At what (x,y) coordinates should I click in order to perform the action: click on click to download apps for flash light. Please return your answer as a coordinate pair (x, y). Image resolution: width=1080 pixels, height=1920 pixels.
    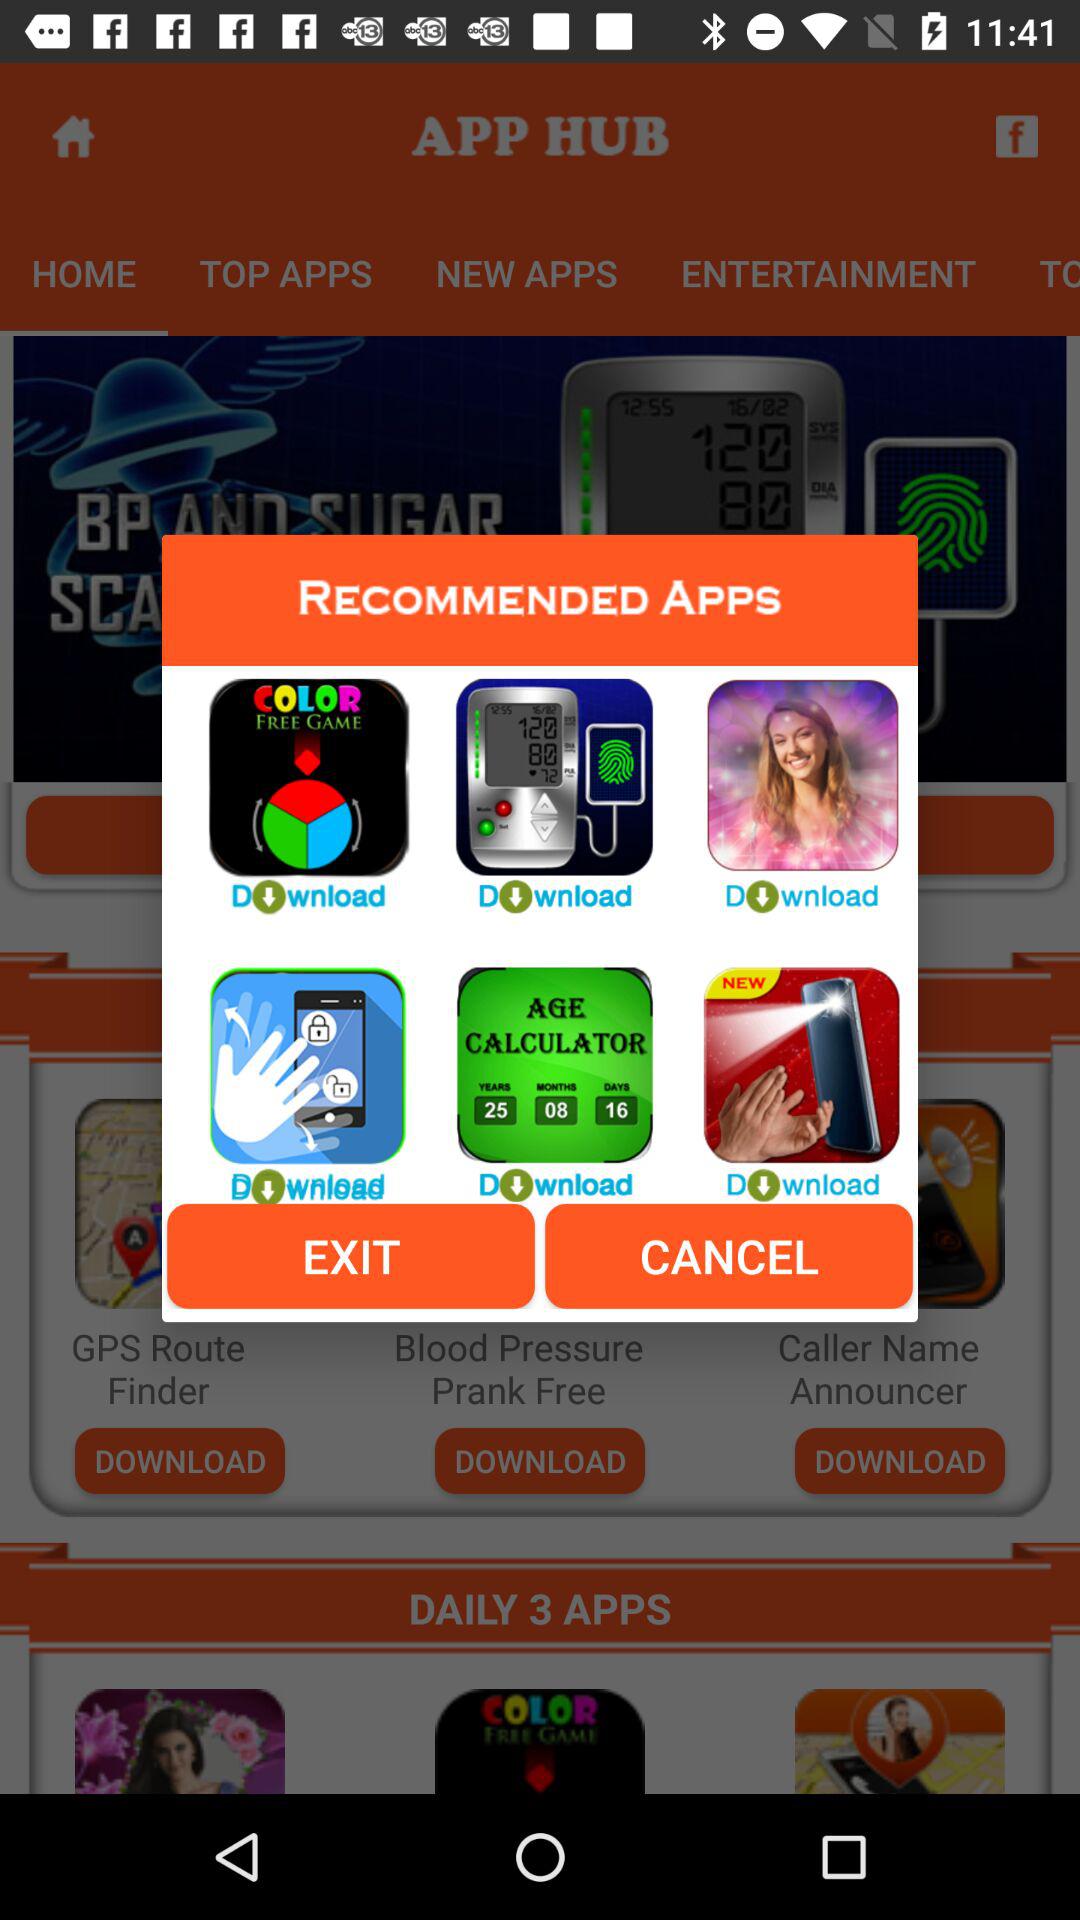
    Looking at the image, I should click on (786, 1073).